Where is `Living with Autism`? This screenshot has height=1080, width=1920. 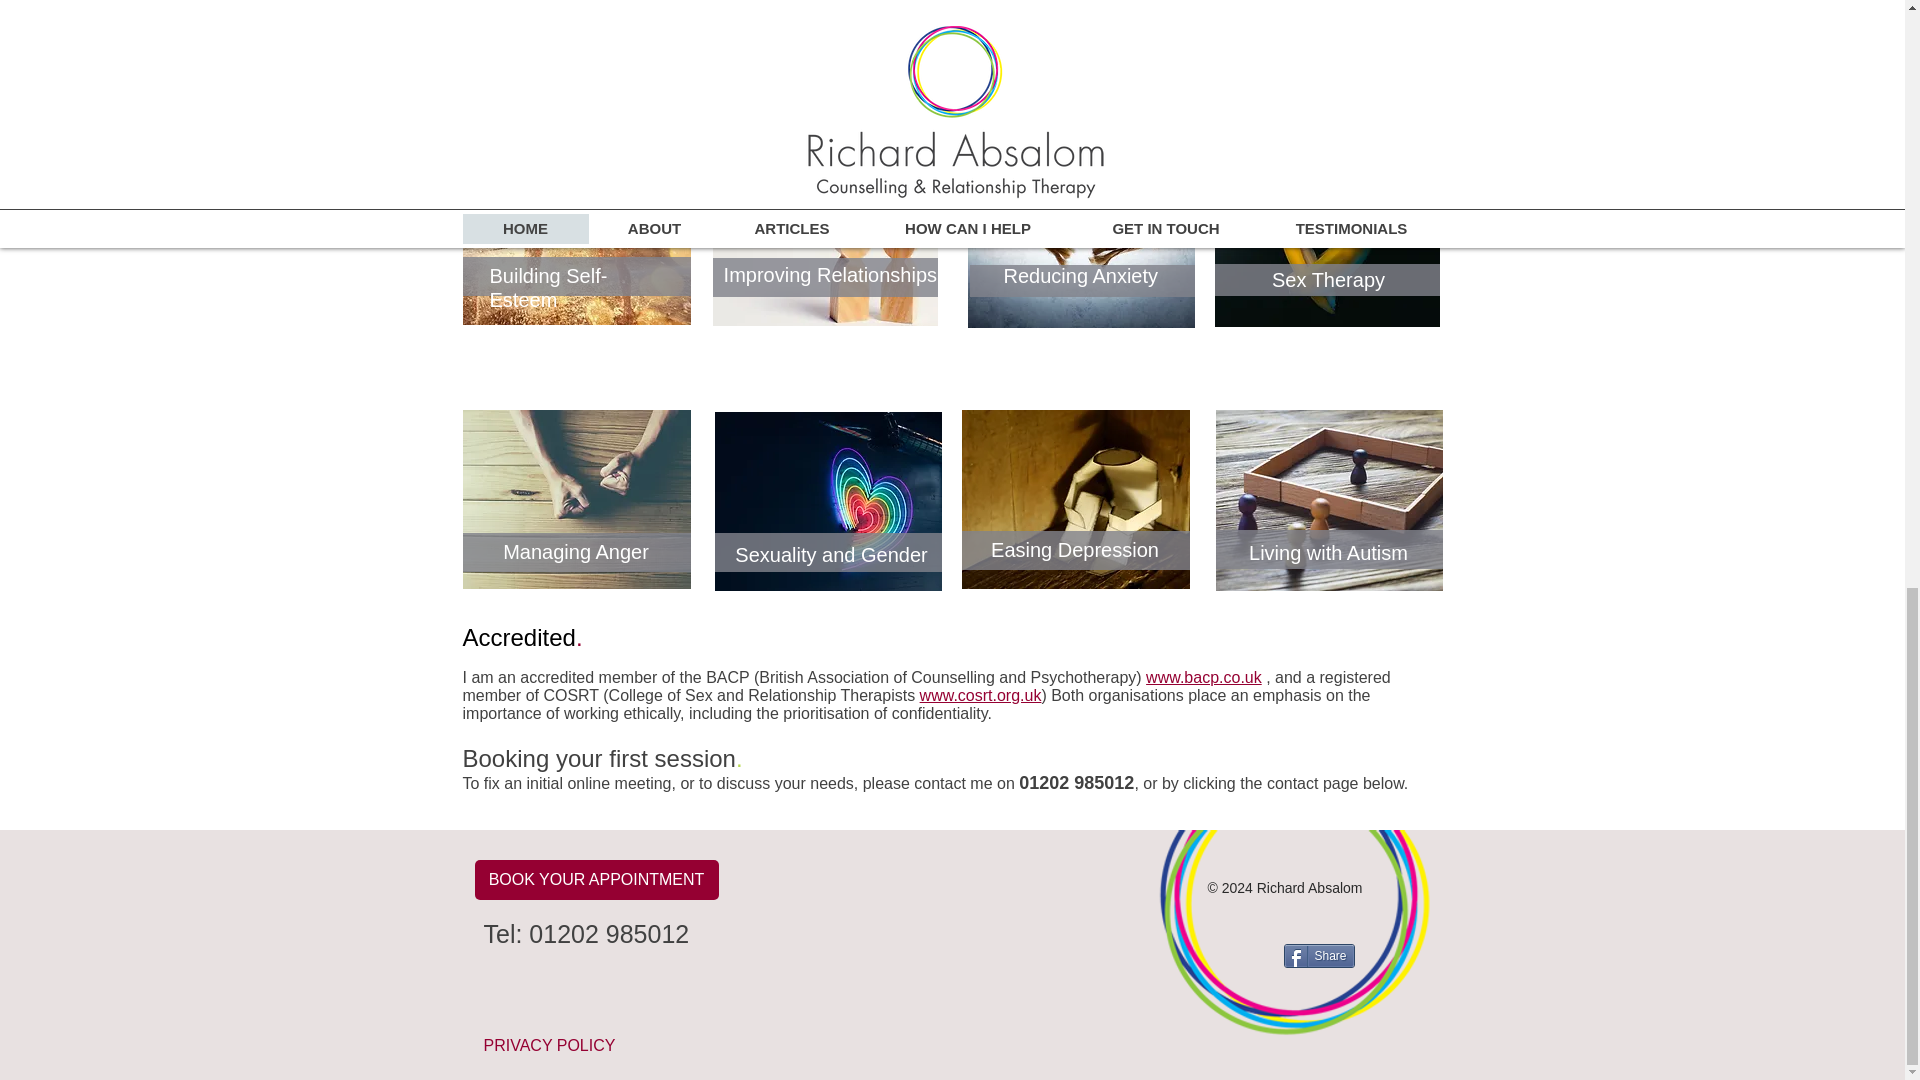 Living with Autism is located at coordinates (1328, 552).